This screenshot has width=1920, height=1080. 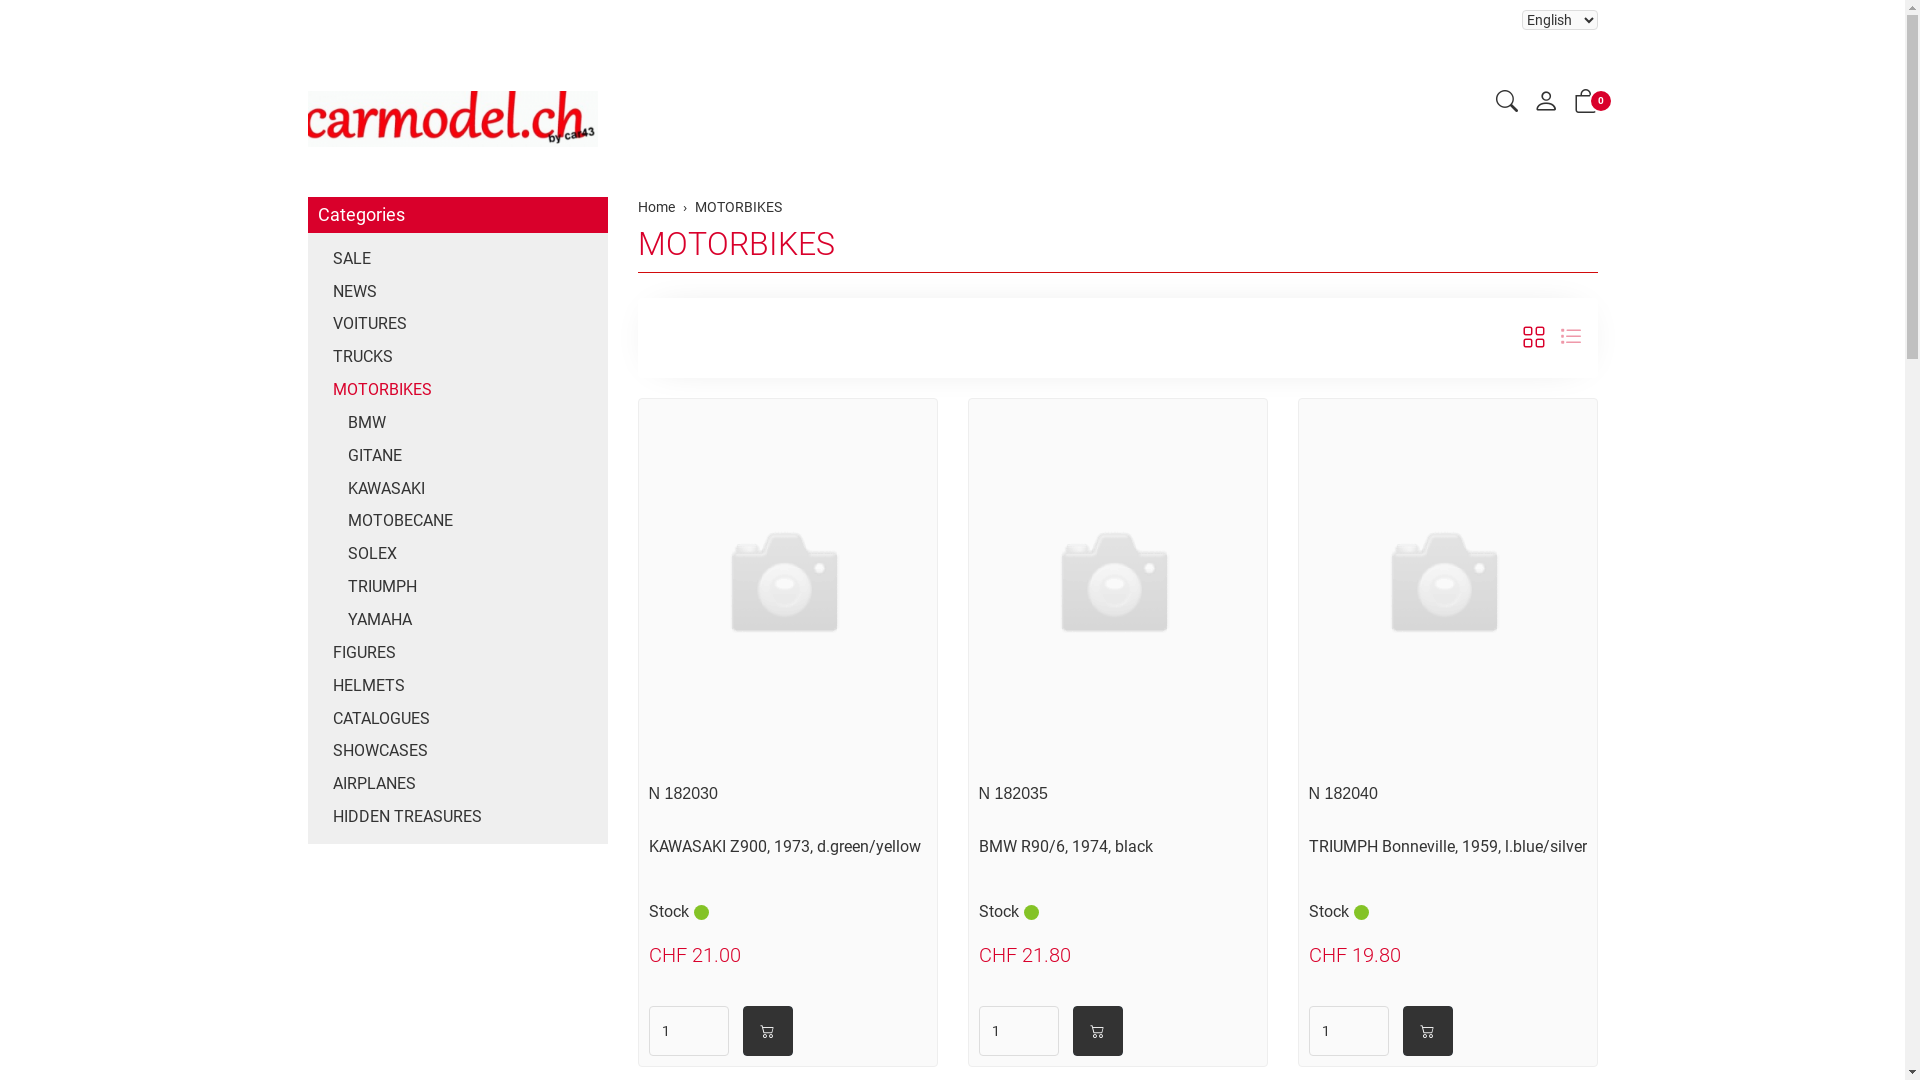 I want to click on products in stock, so click(x=1032, y=912).